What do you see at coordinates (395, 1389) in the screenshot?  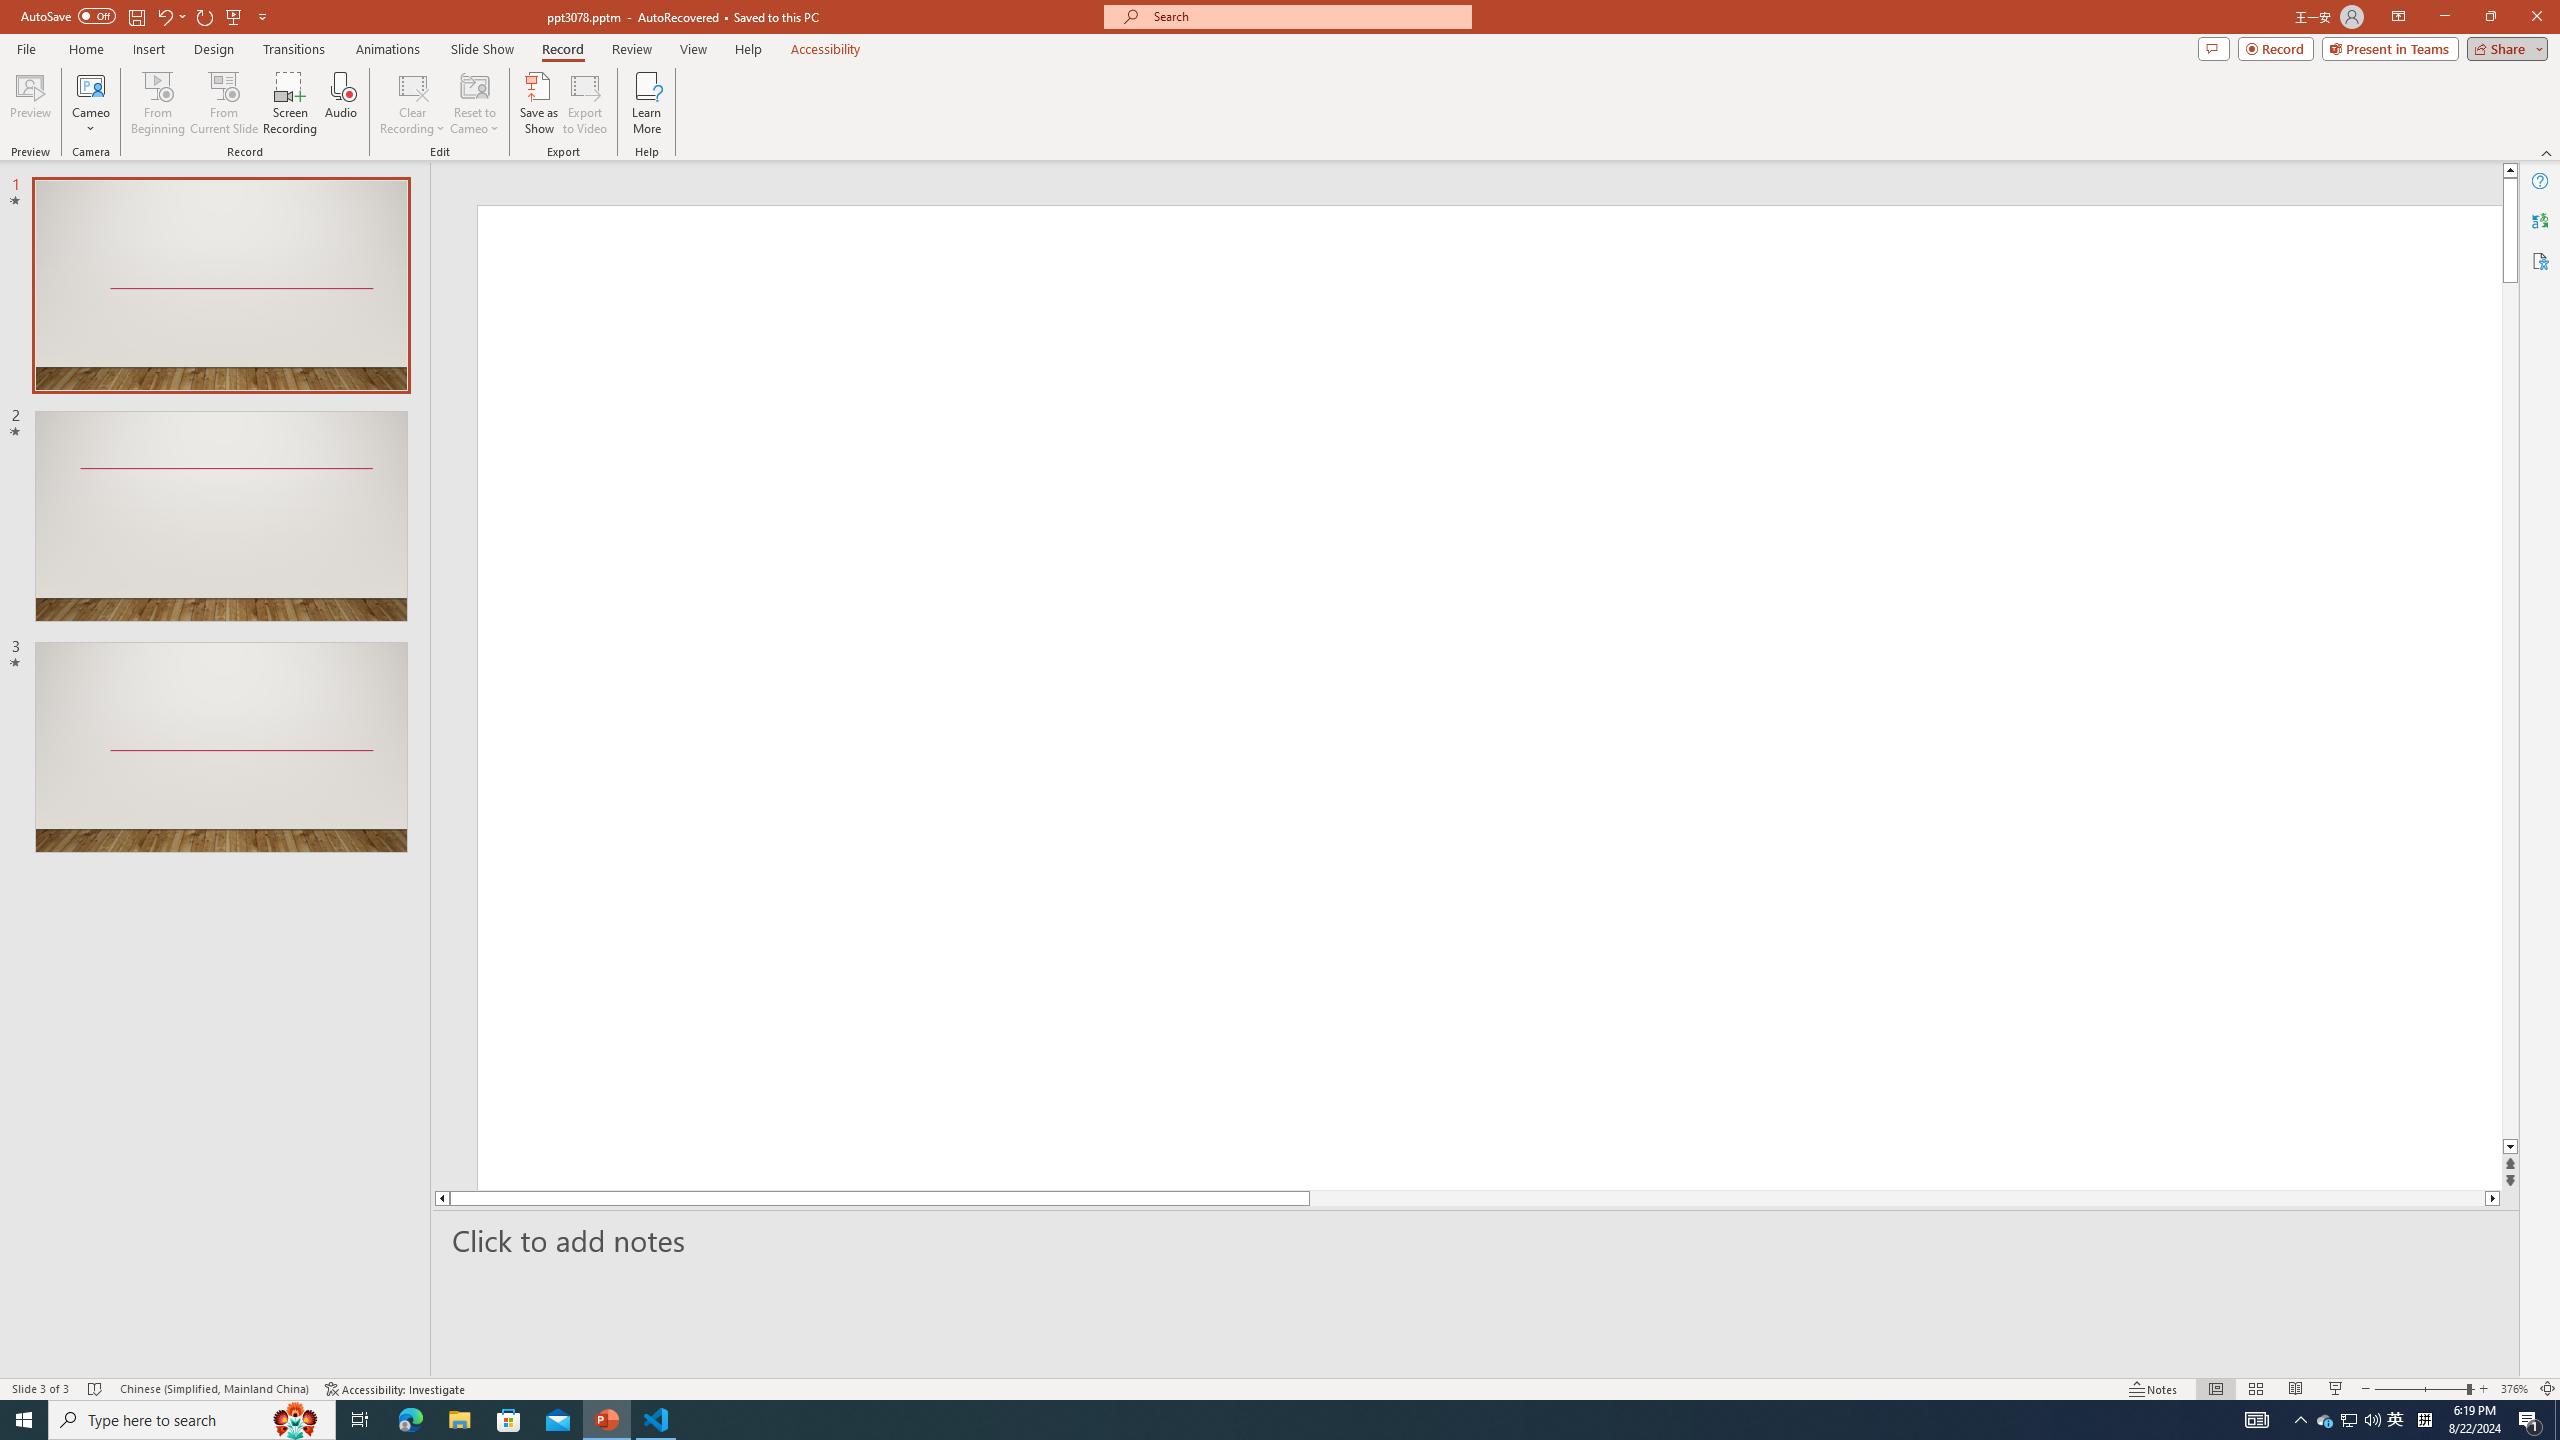 I see `Accessibility Checker Accessibility: Investigate` at bounding box center [395, 1389].